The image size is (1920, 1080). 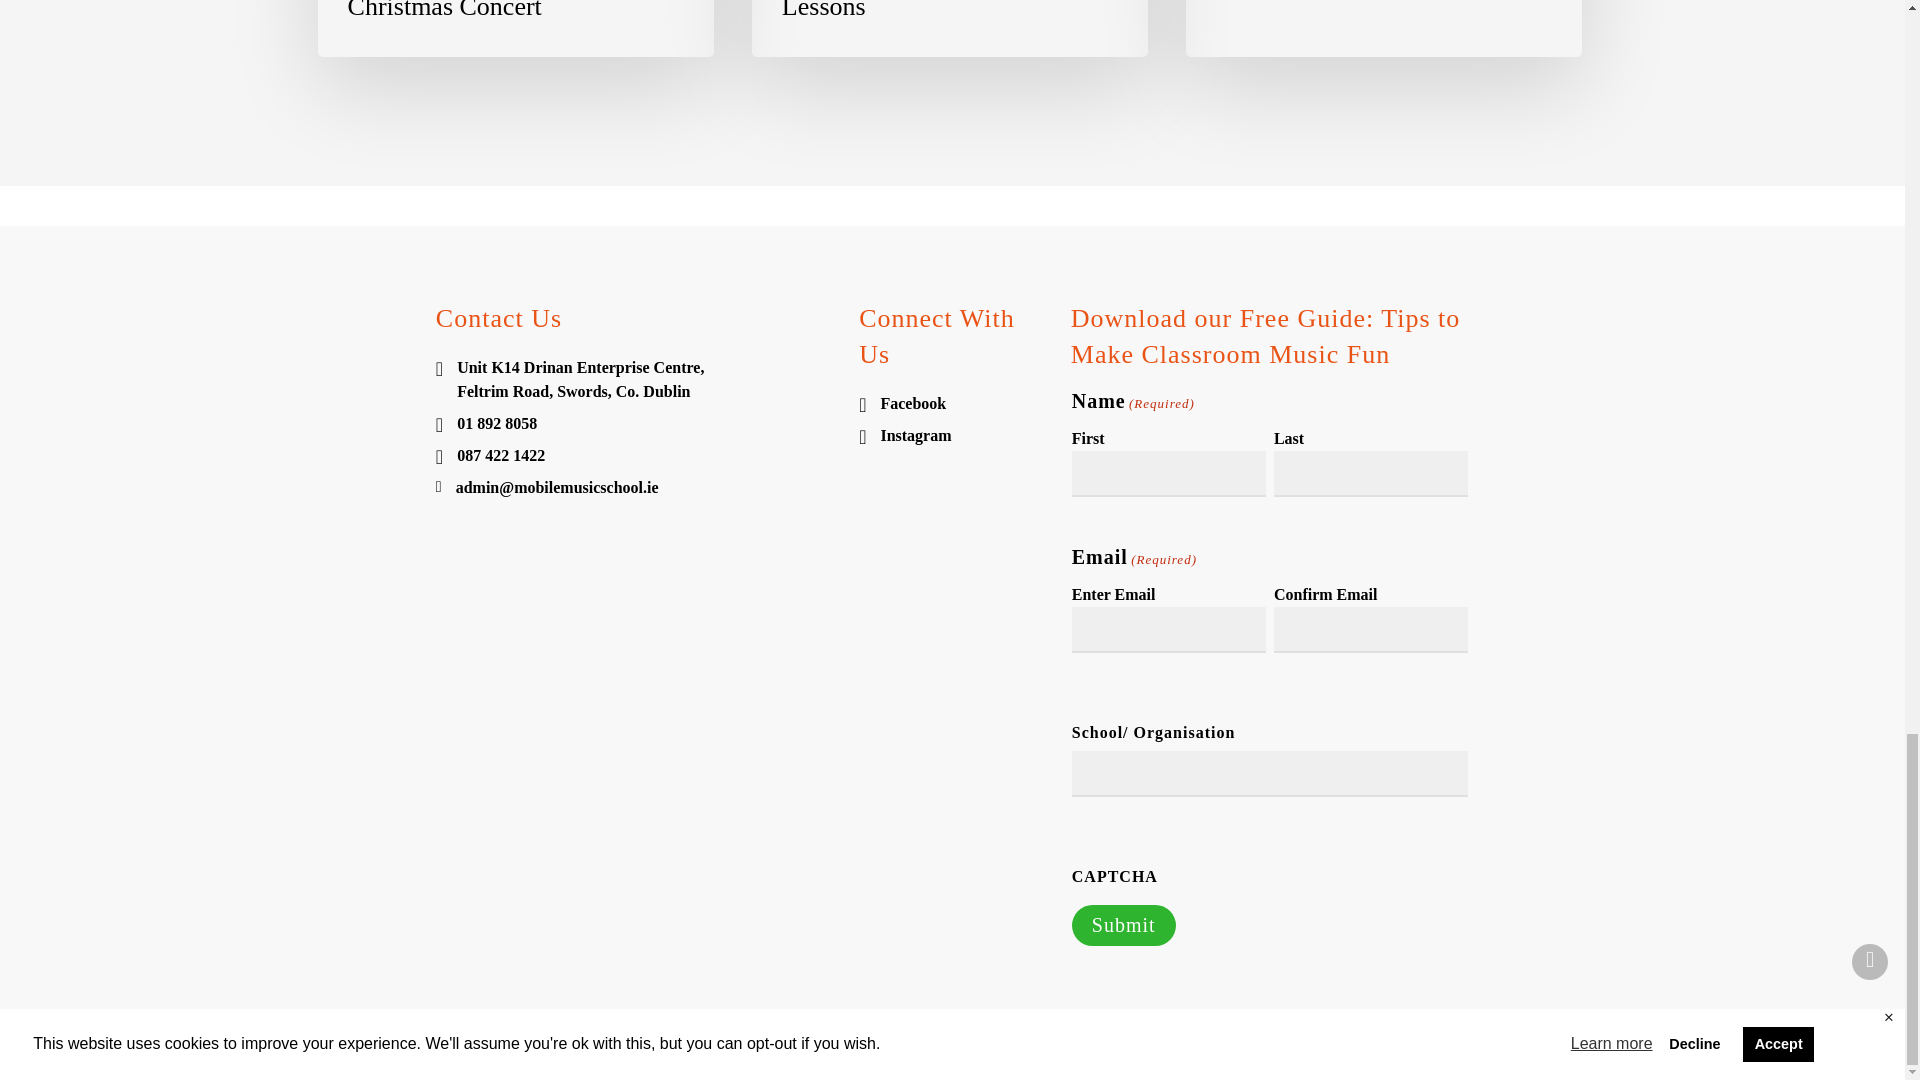 What do you see at coordinates (634, 455) in the screenshot?
I see `087 422 1422` at bounding box center [634, 455].